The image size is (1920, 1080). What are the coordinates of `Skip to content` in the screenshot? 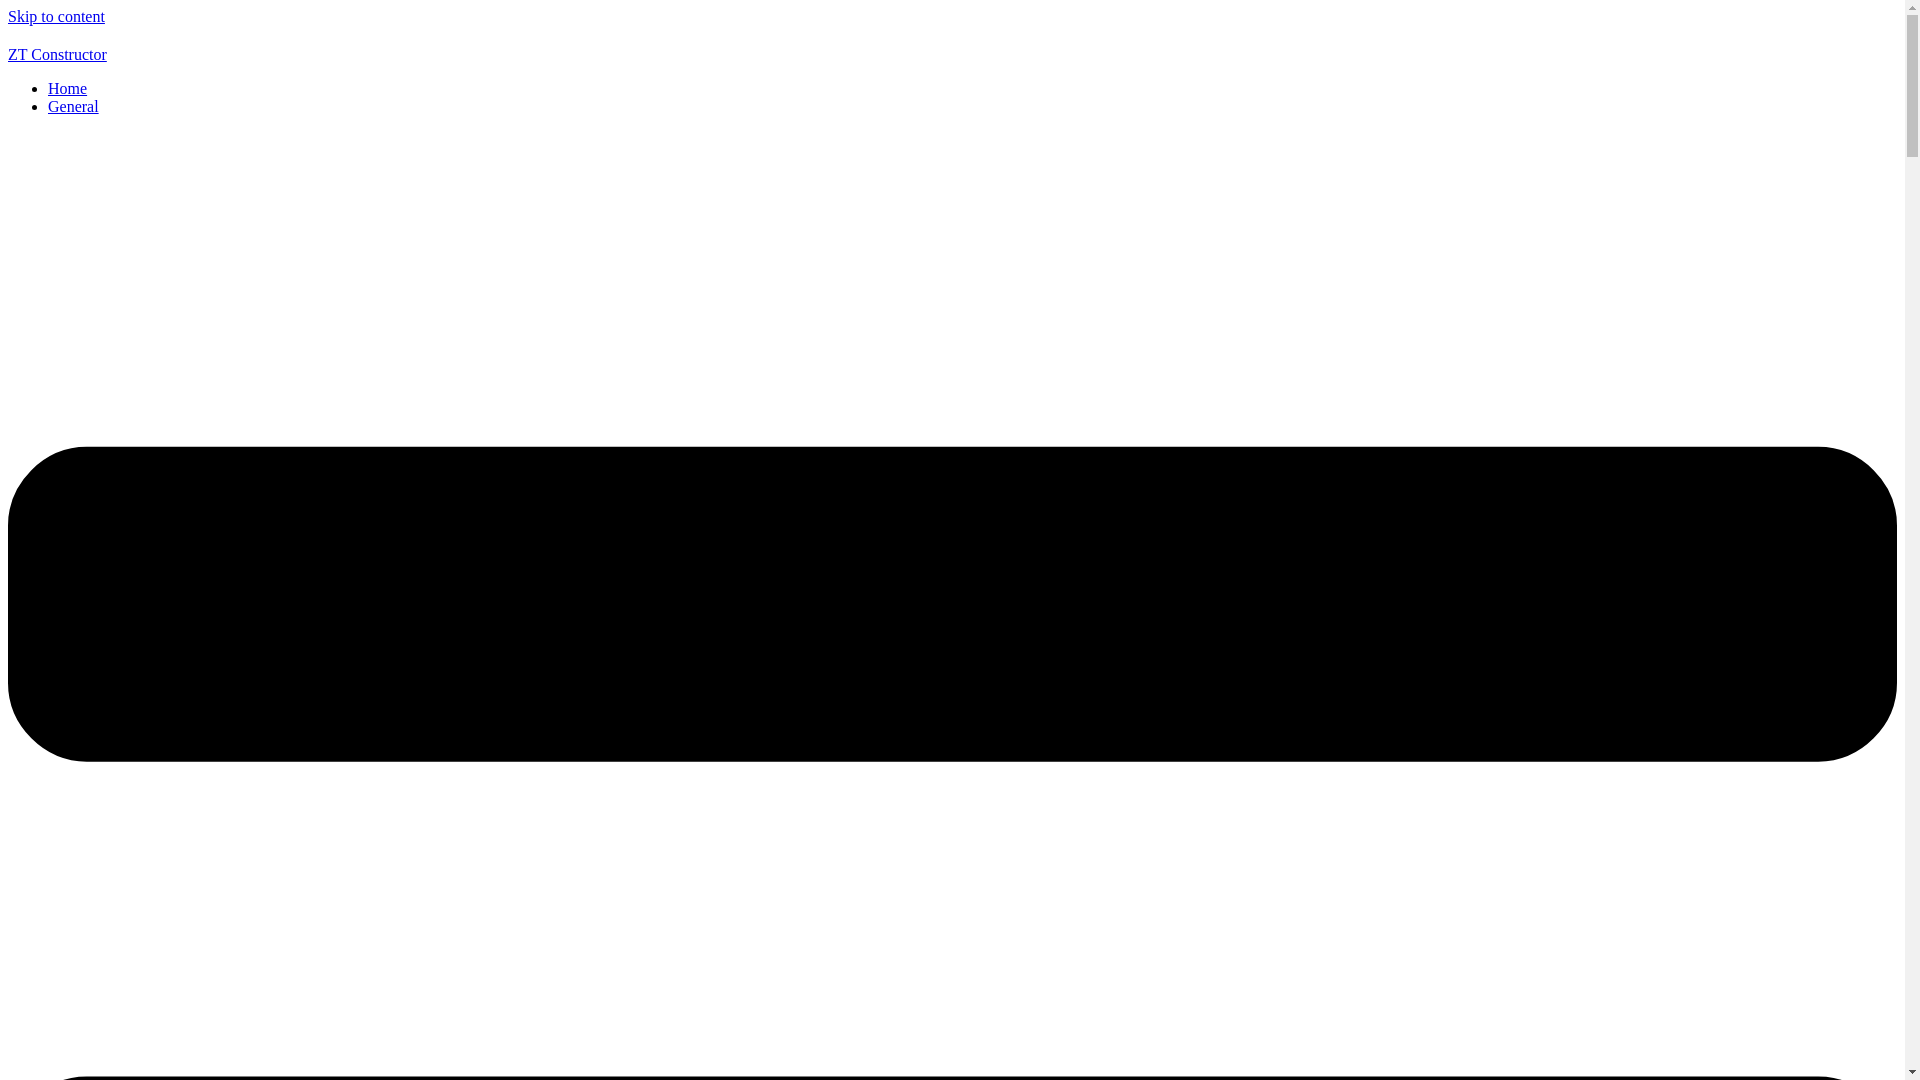 It's located at (56, 16).